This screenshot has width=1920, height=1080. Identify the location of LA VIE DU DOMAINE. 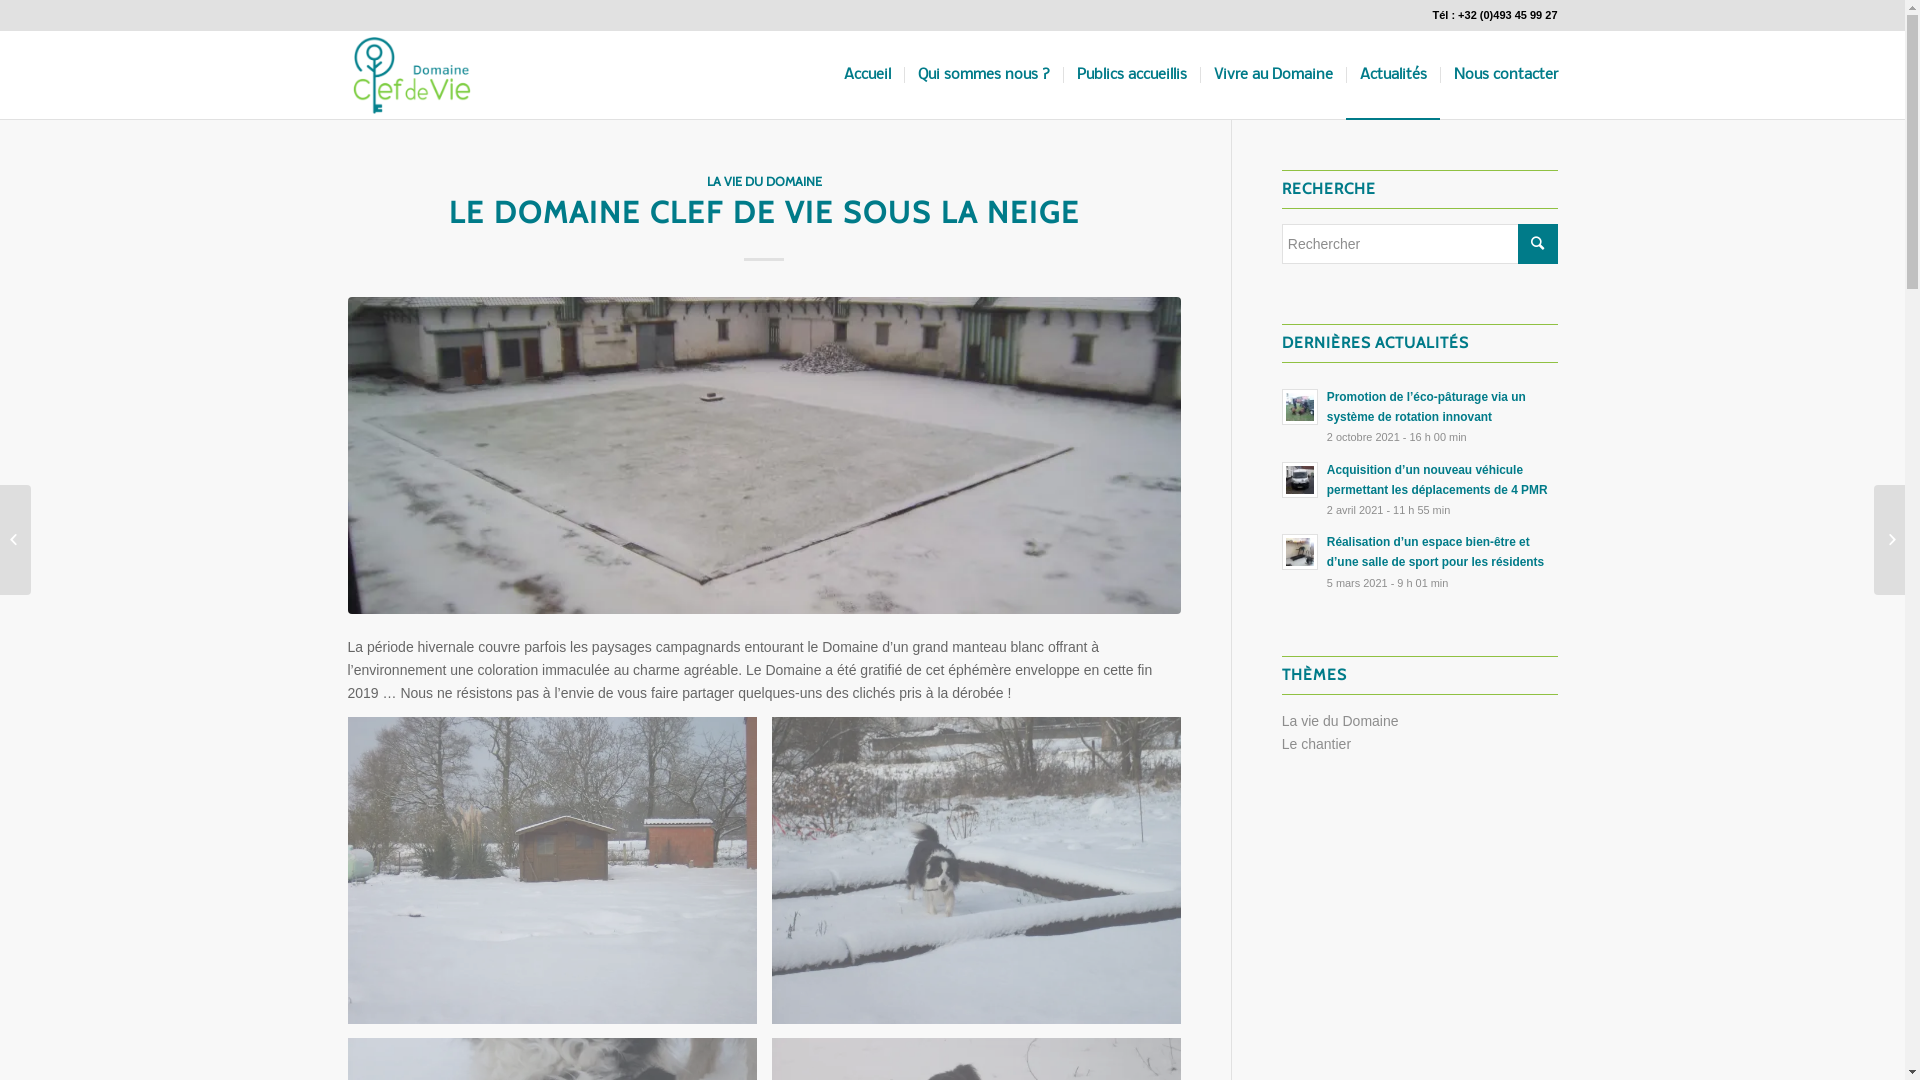
(764, 182).